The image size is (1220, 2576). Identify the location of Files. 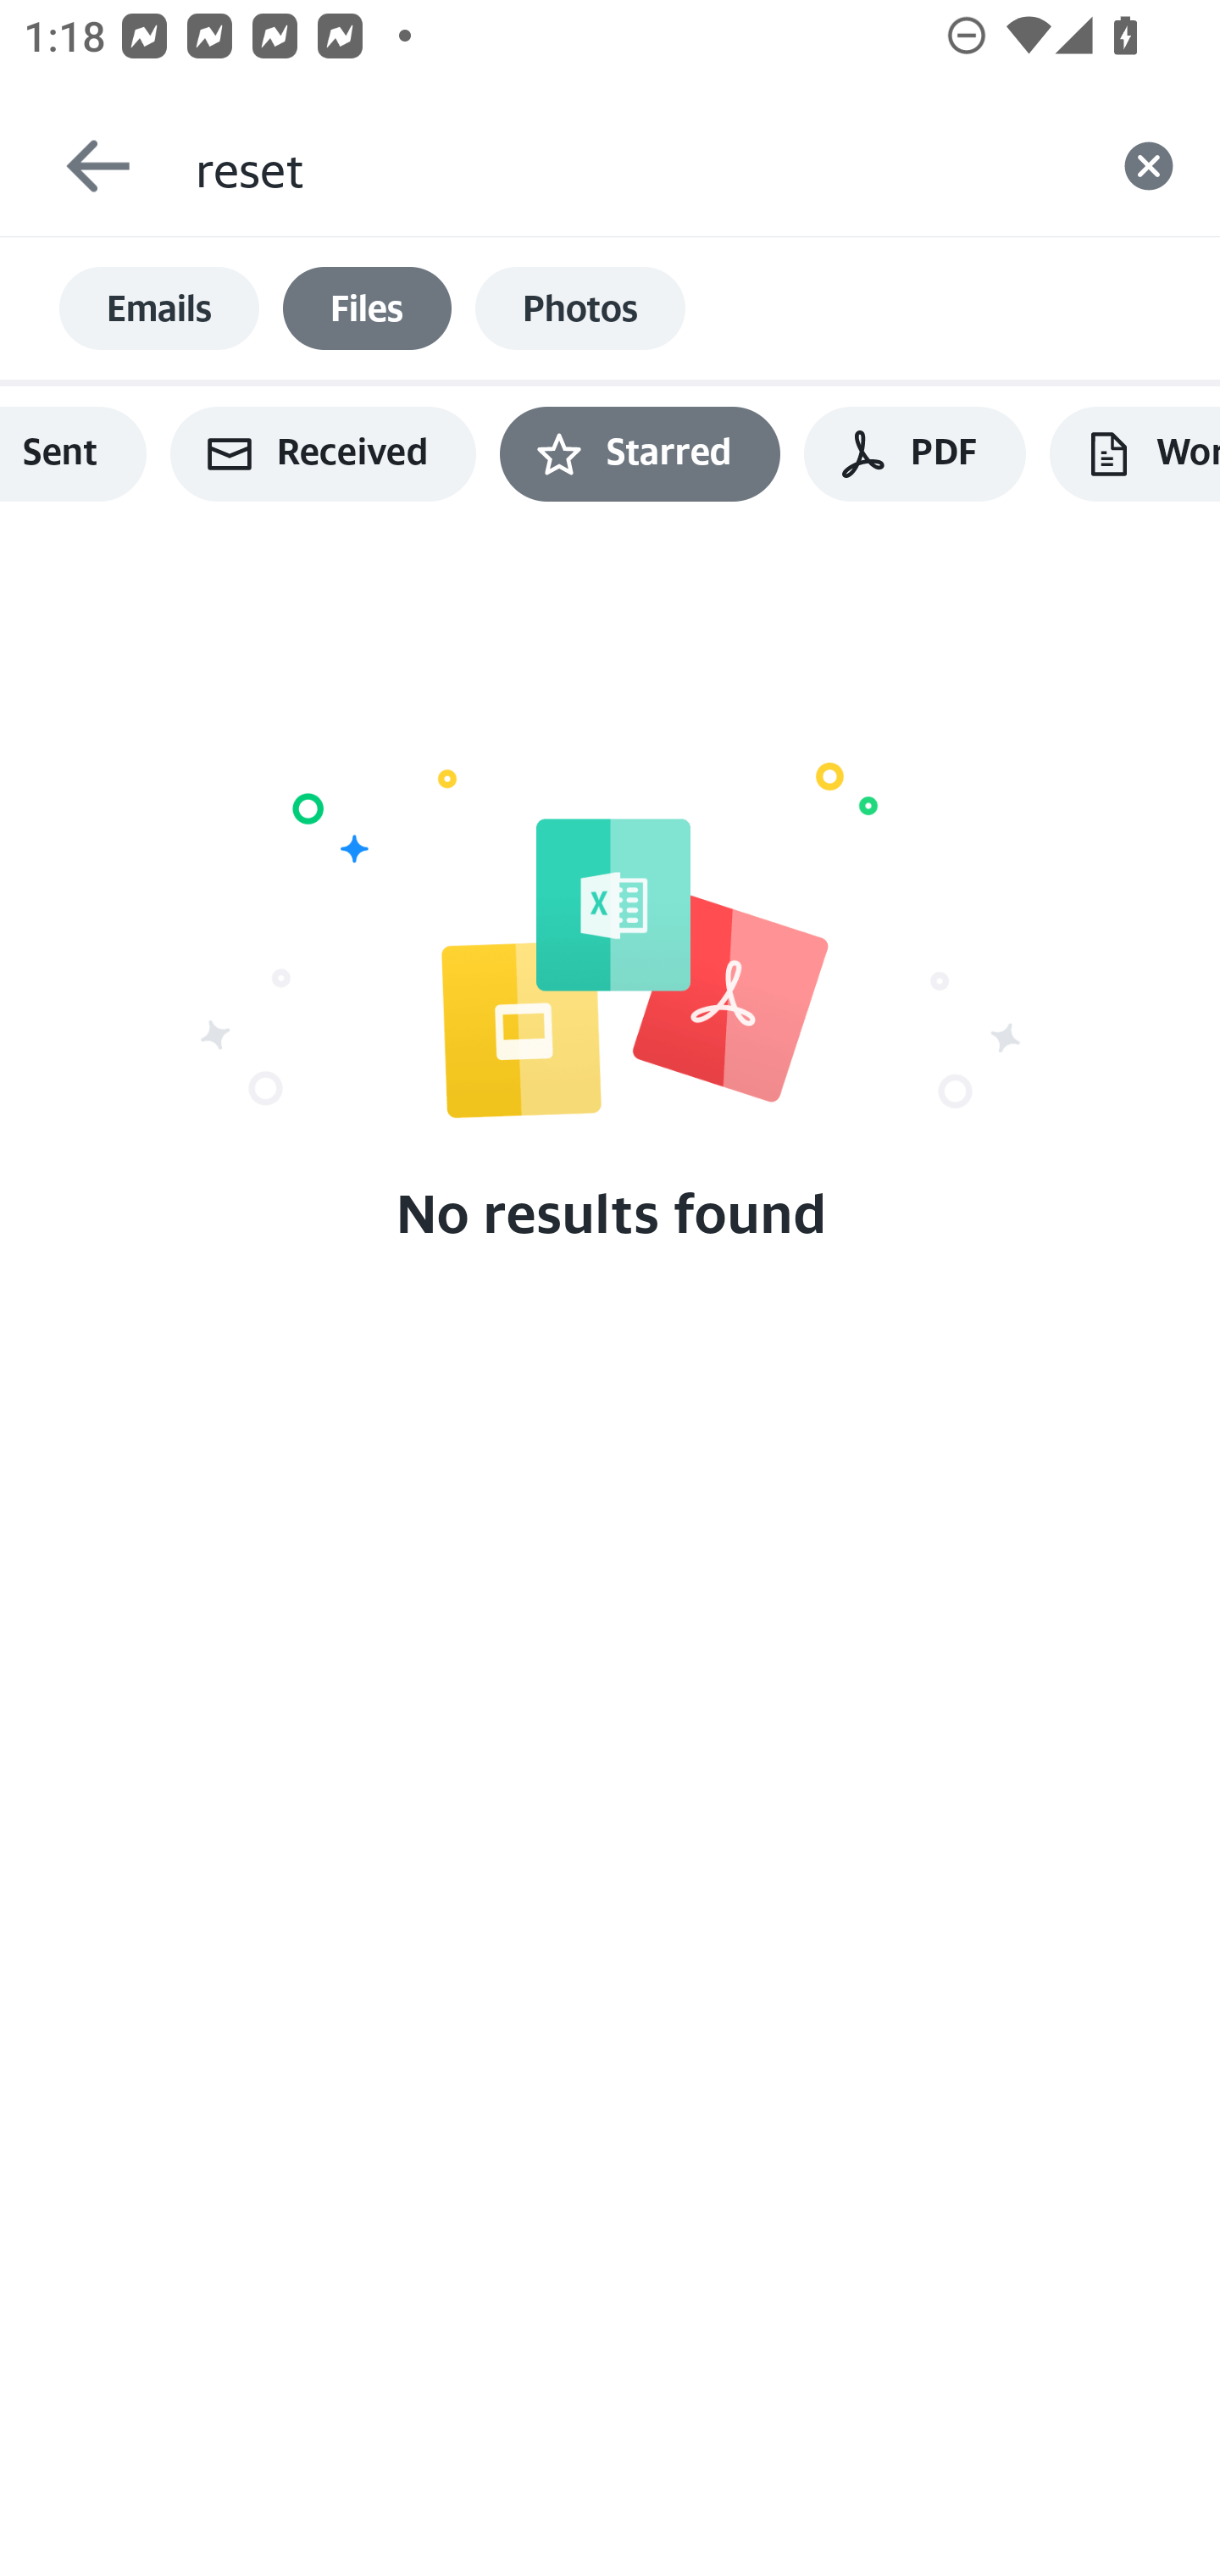
(367, 308).